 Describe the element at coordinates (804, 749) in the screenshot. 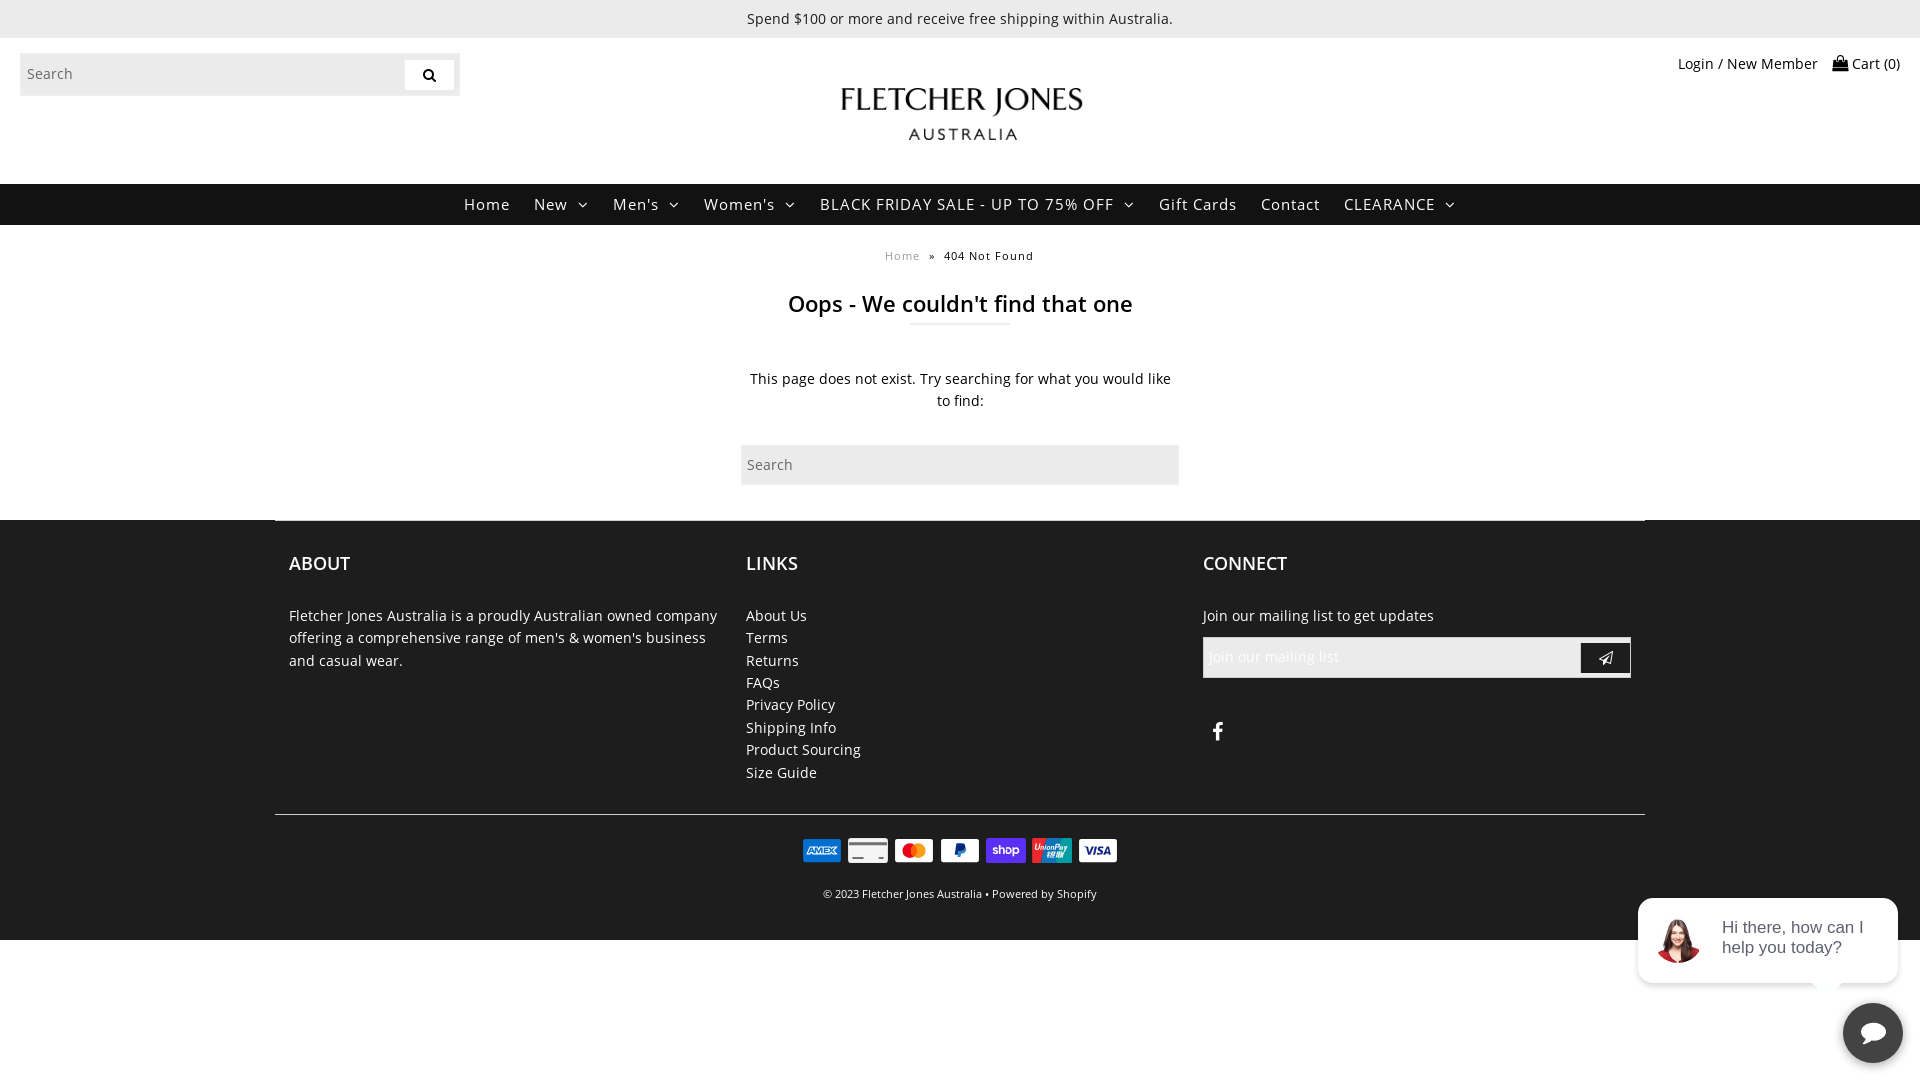

I see `Product Sourcing` at that location.